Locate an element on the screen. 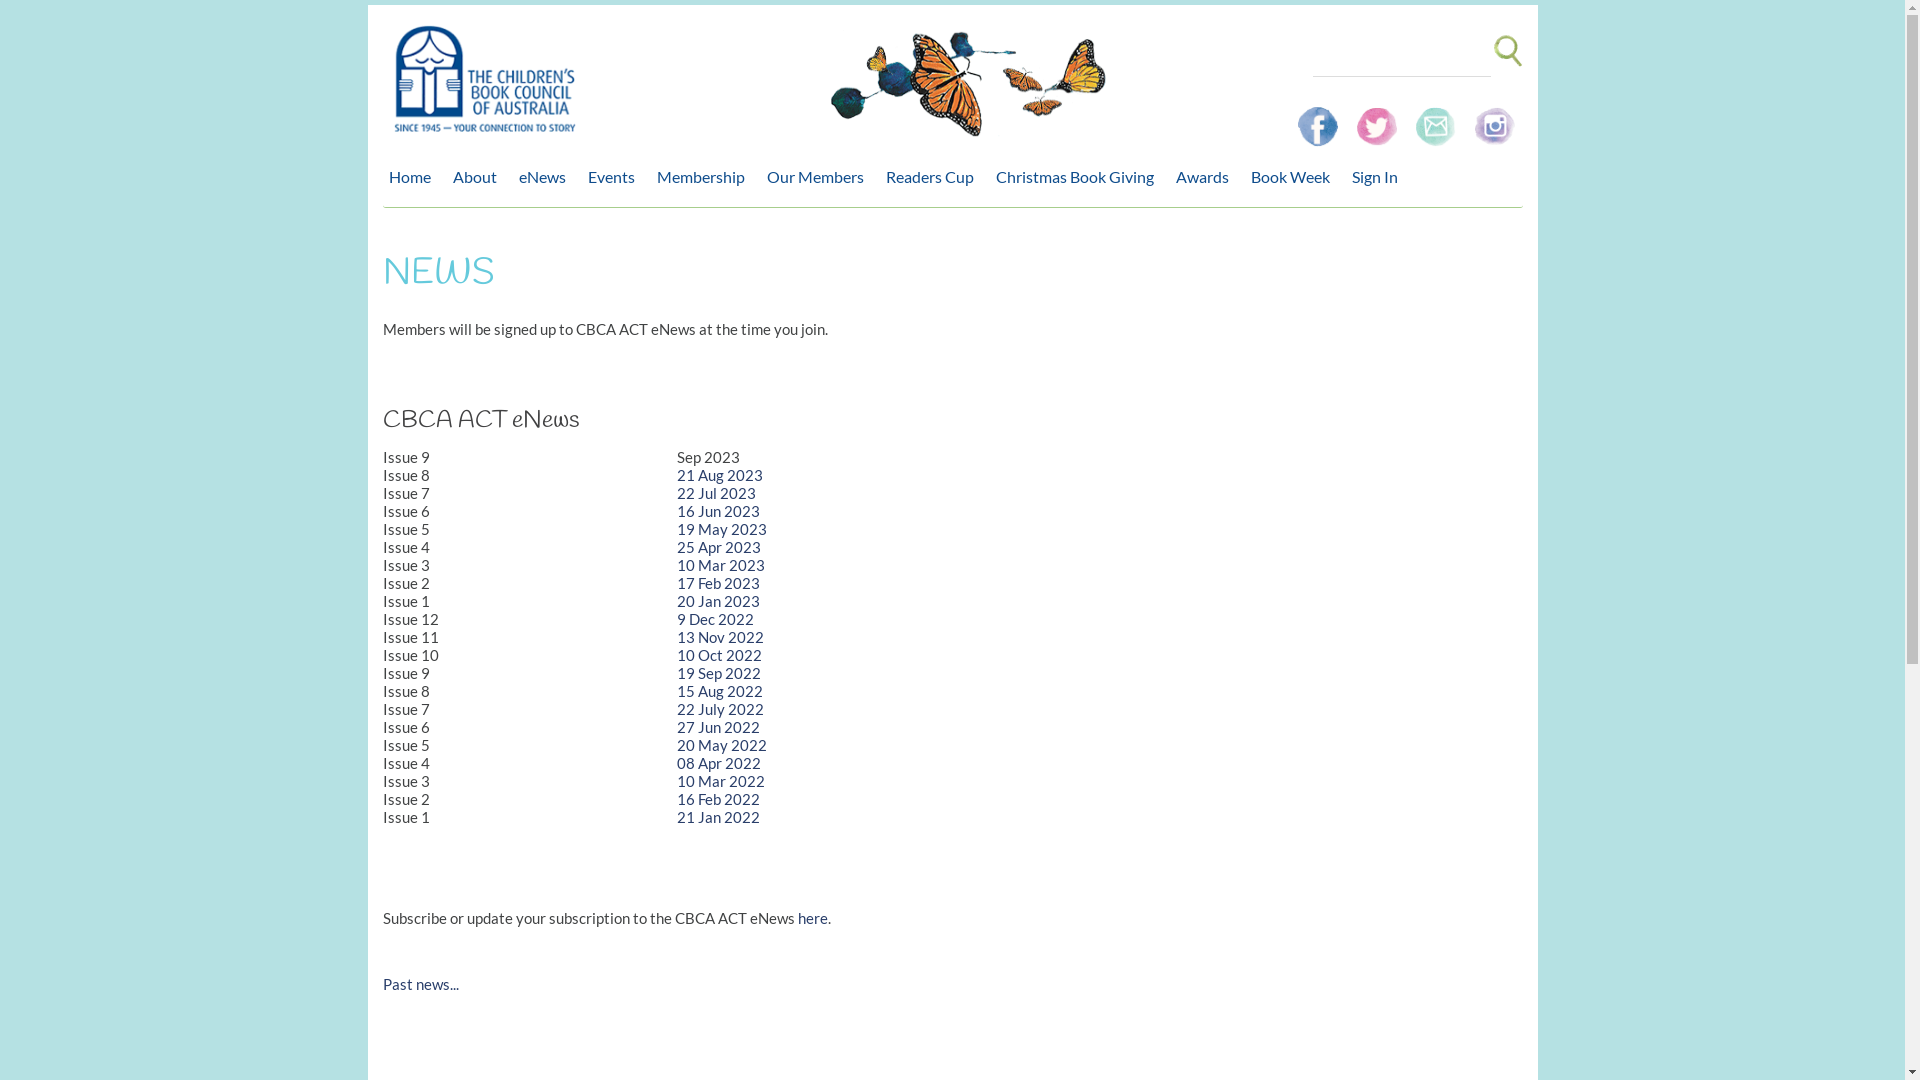 Image resolution: width=1920 pixels, height=1080 pixels. Facebook is located at coordinates (1320, 118).